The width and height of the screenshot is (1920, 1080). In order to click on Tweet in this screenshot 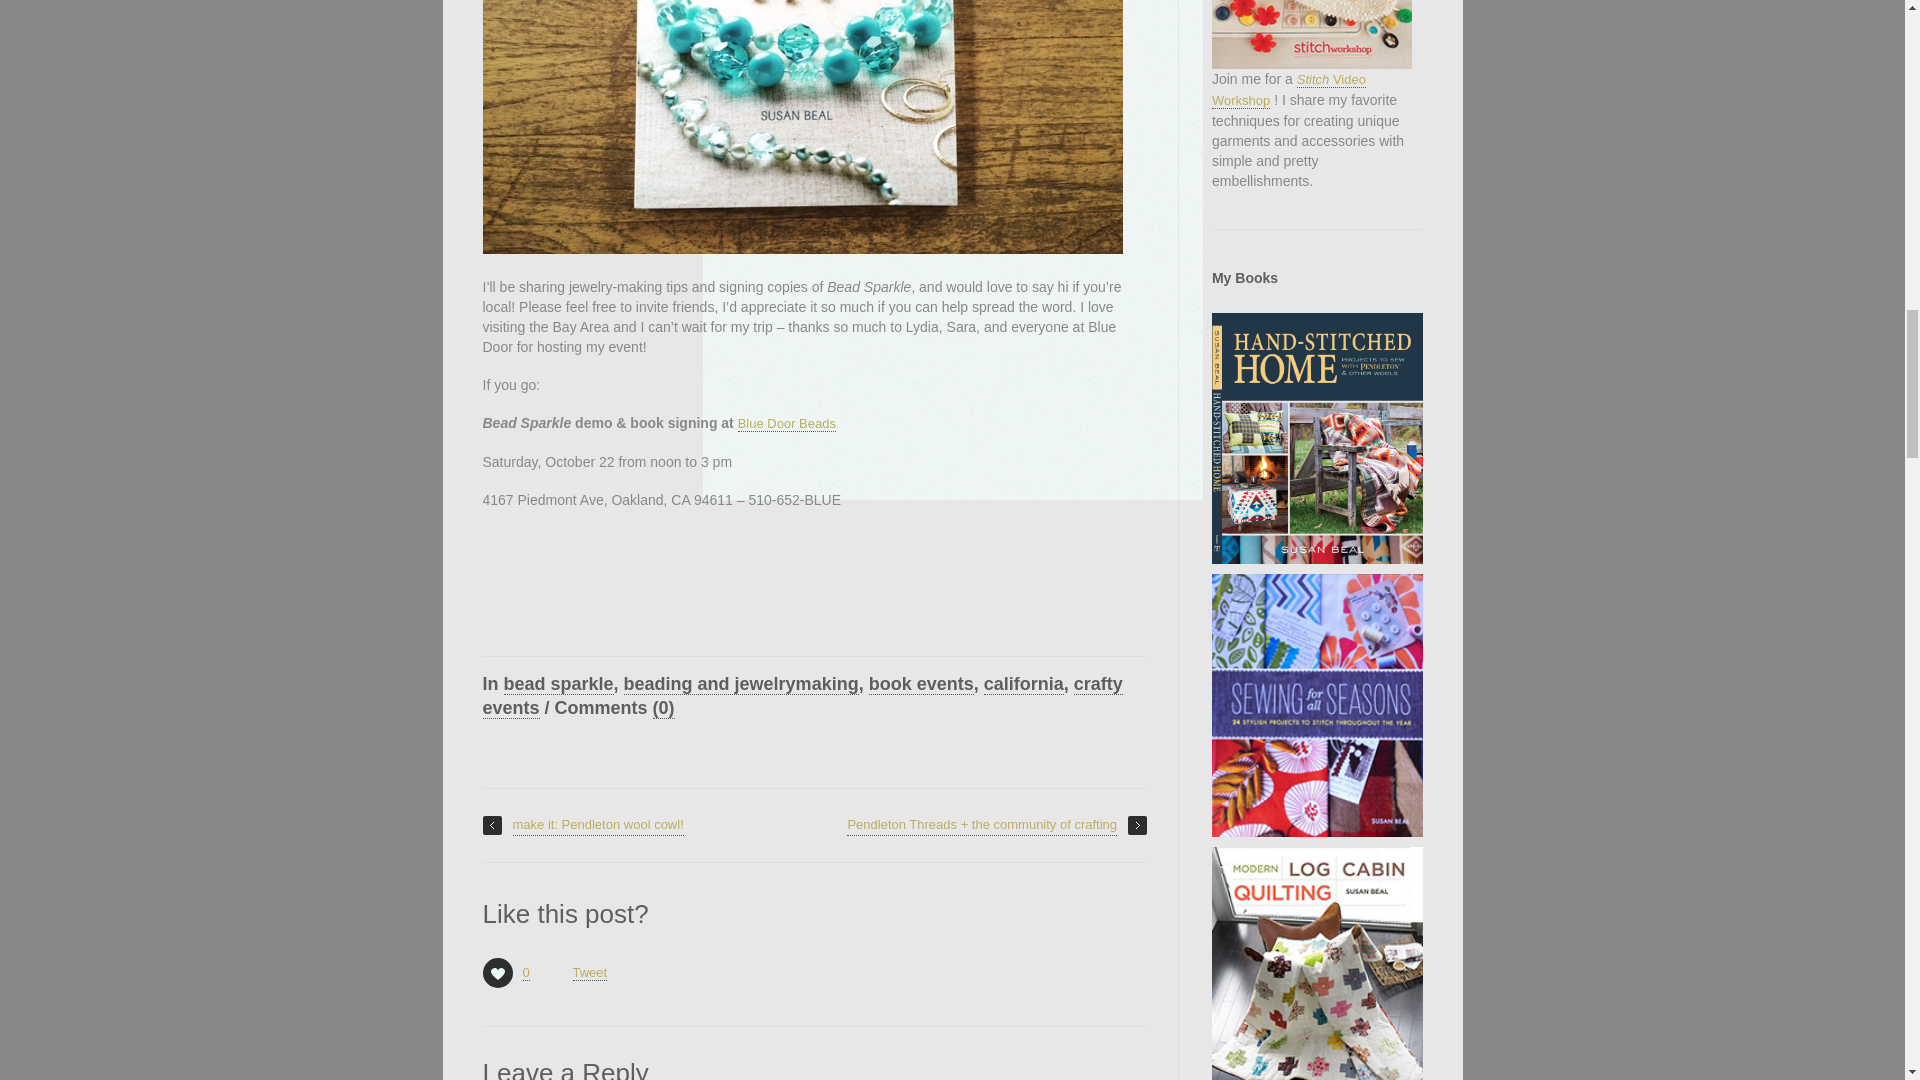, I will do `click(589, 972)`.